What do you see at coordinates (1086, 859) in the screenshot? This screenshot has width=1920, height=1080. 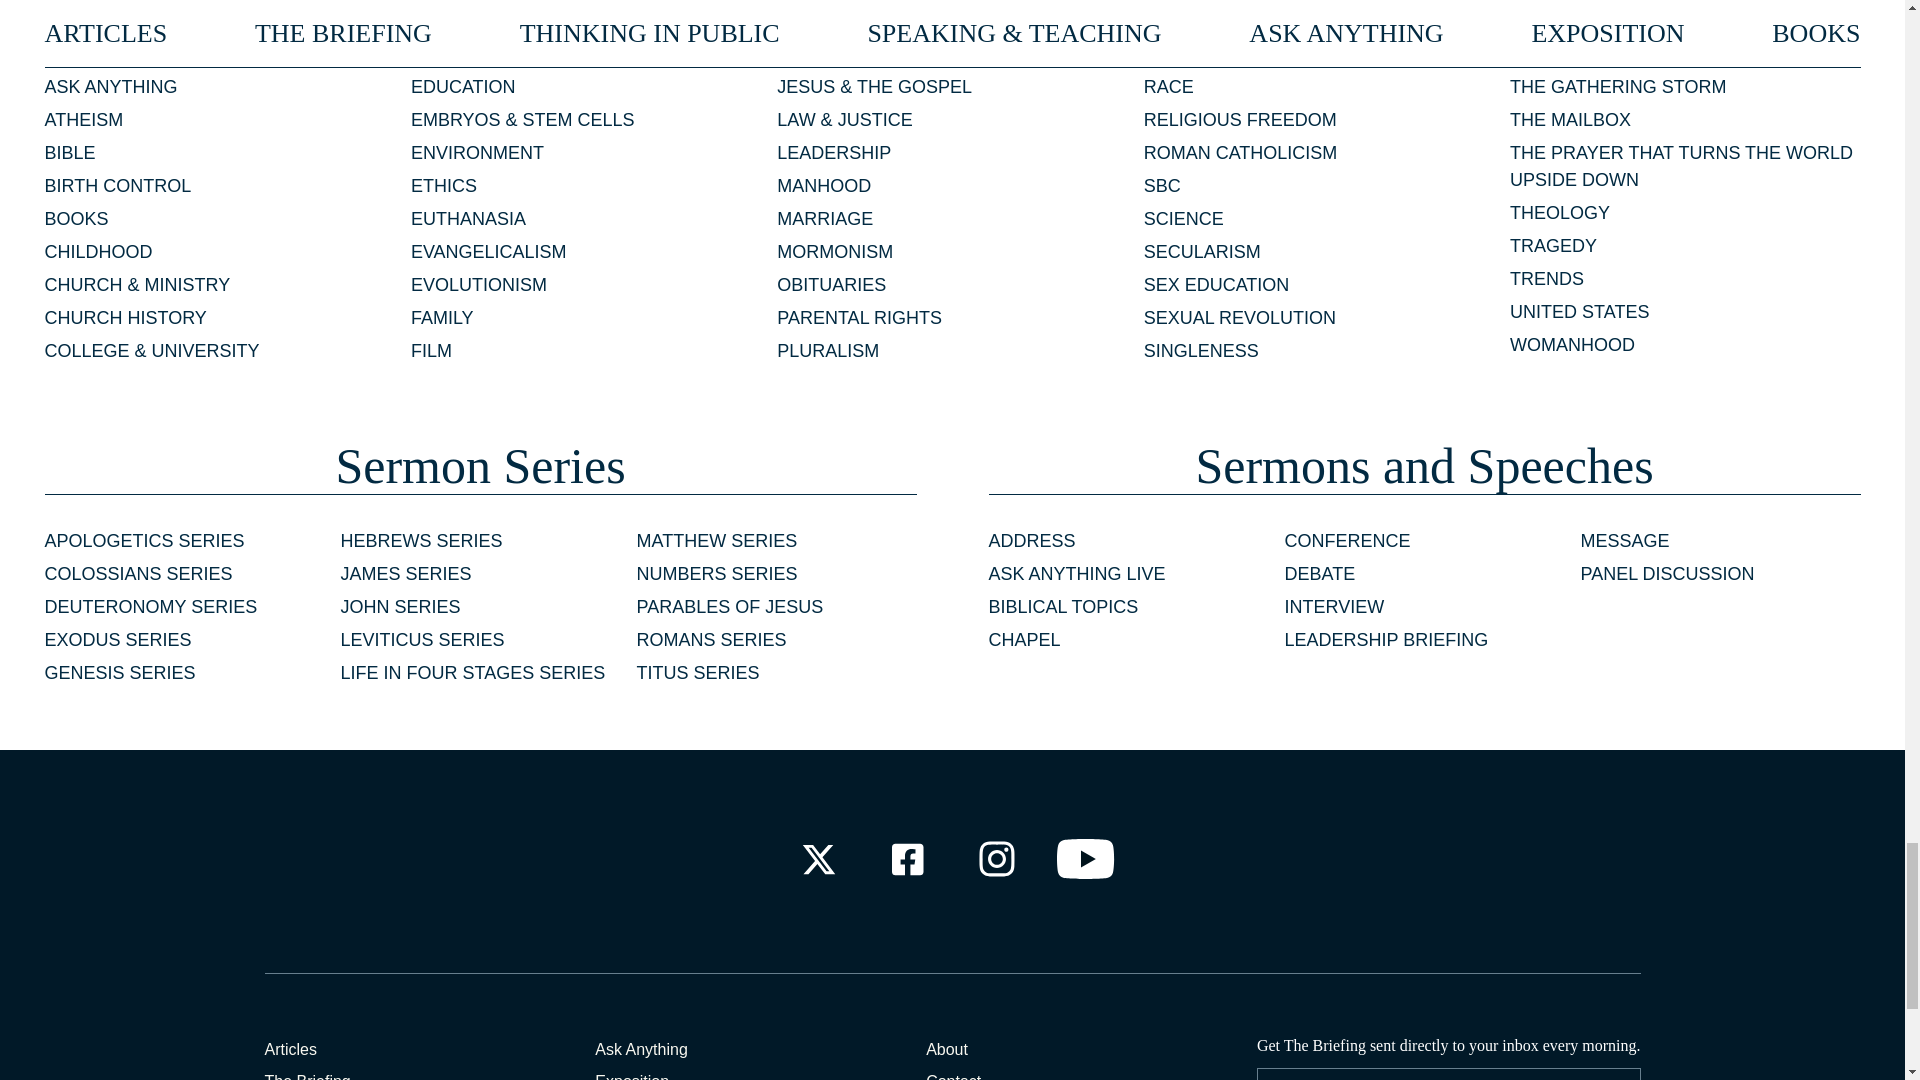 I see `Check out our Youtube Channel` at bounding box center [1086, 859].